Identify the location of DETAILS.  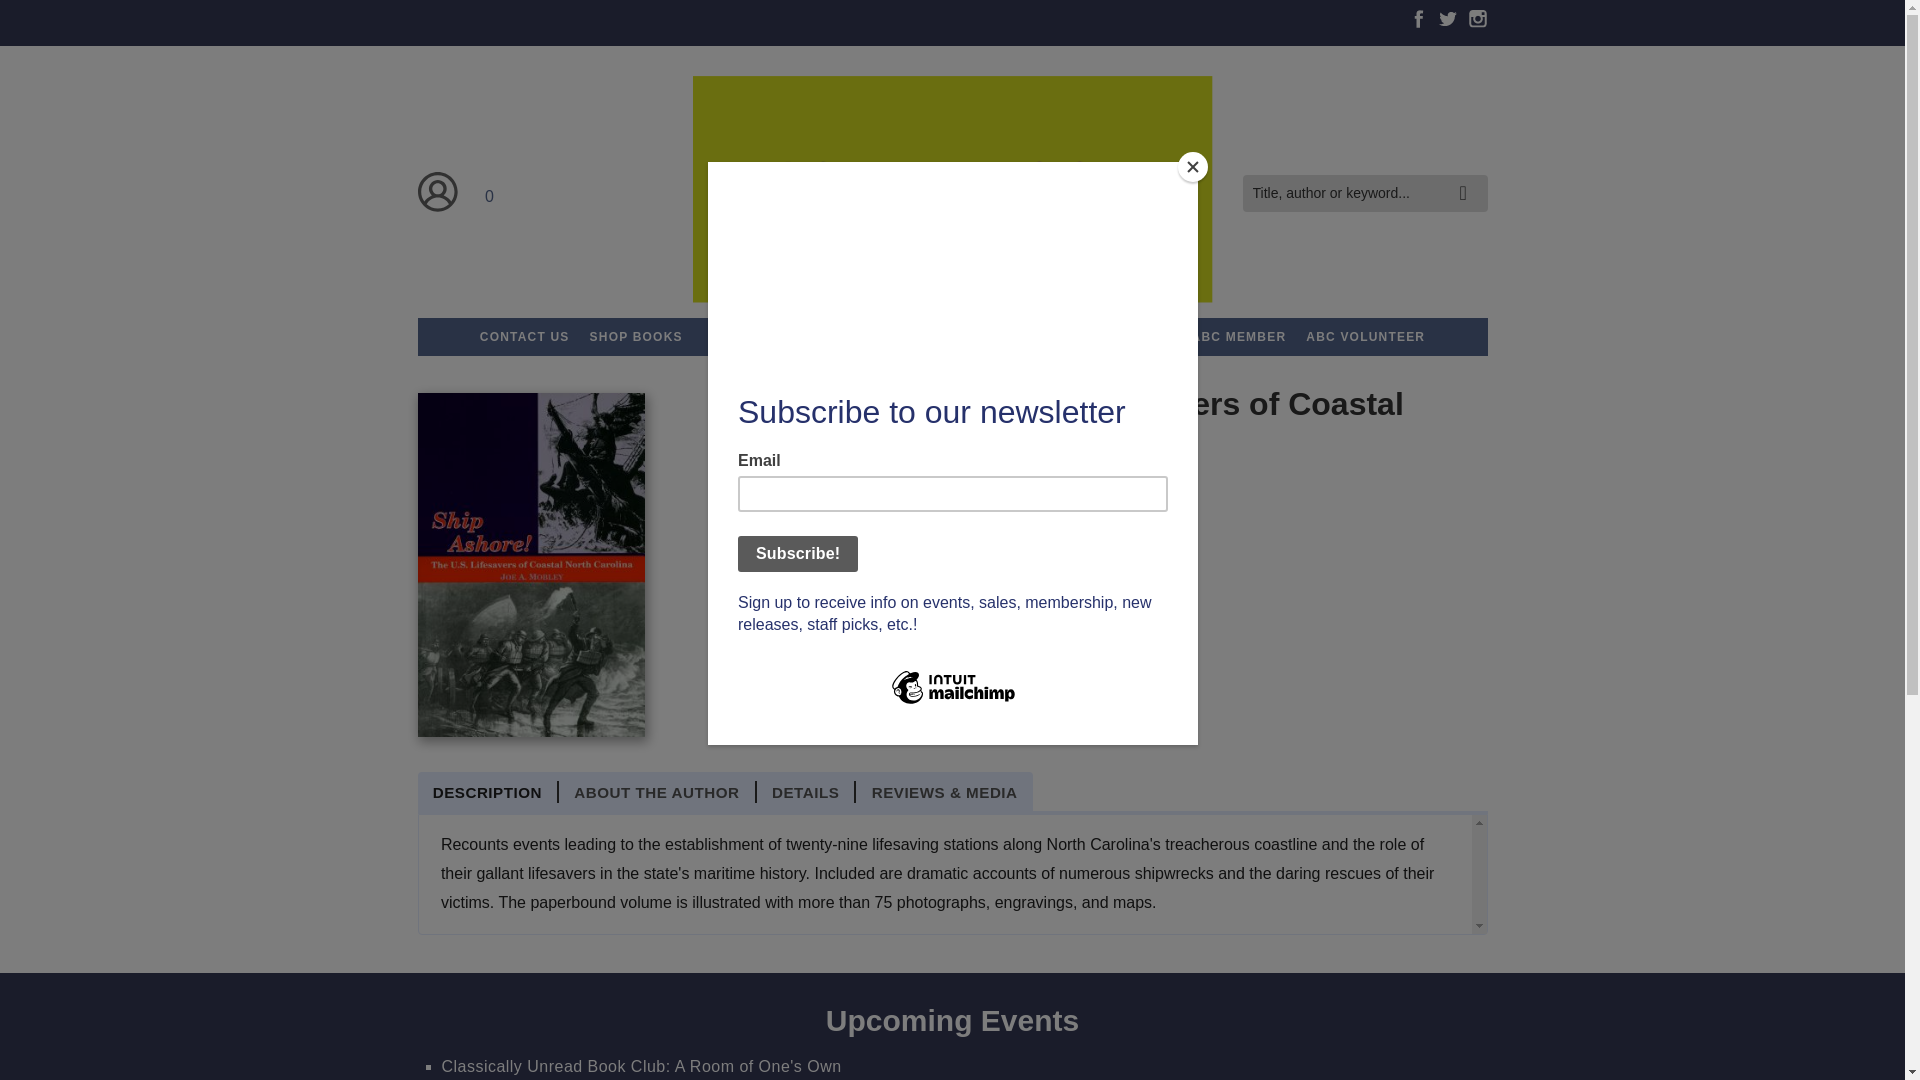
(806, 792).